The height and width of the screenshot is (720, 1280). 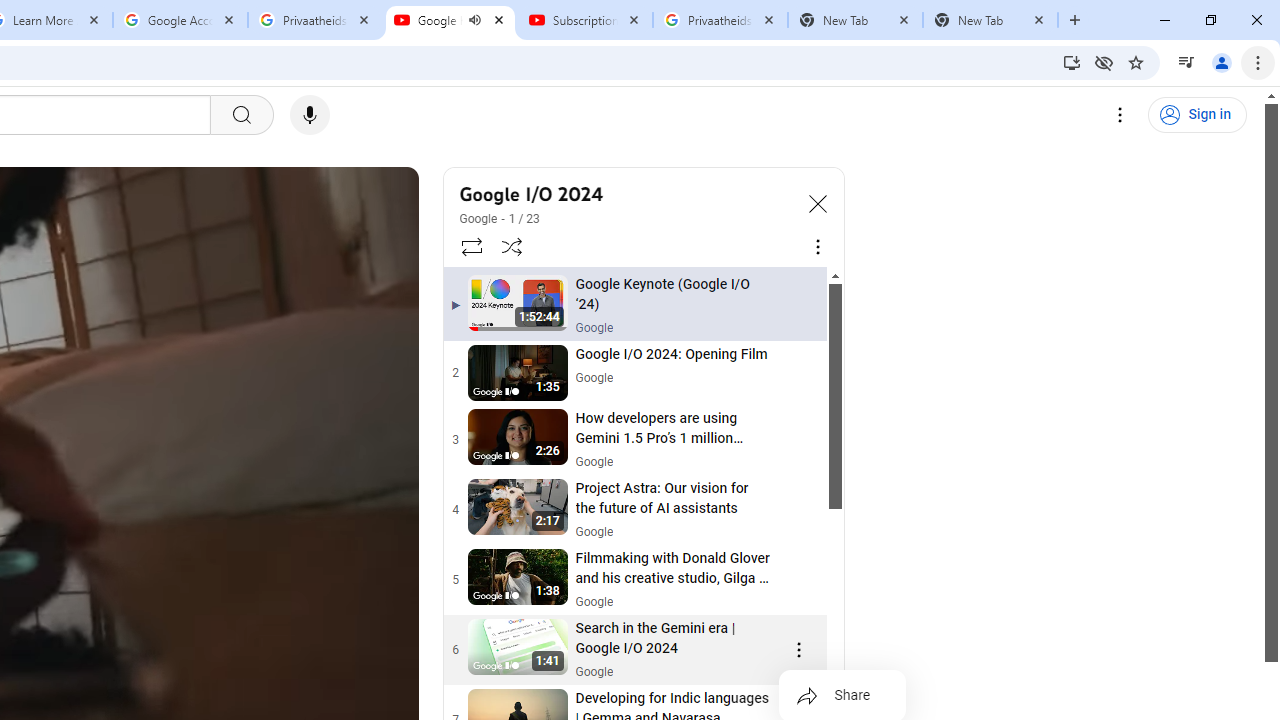 What do you see at coordinates (1072, 62) in the screenshot?
I see `Install YouTube` at bounding box center [1072, 62].